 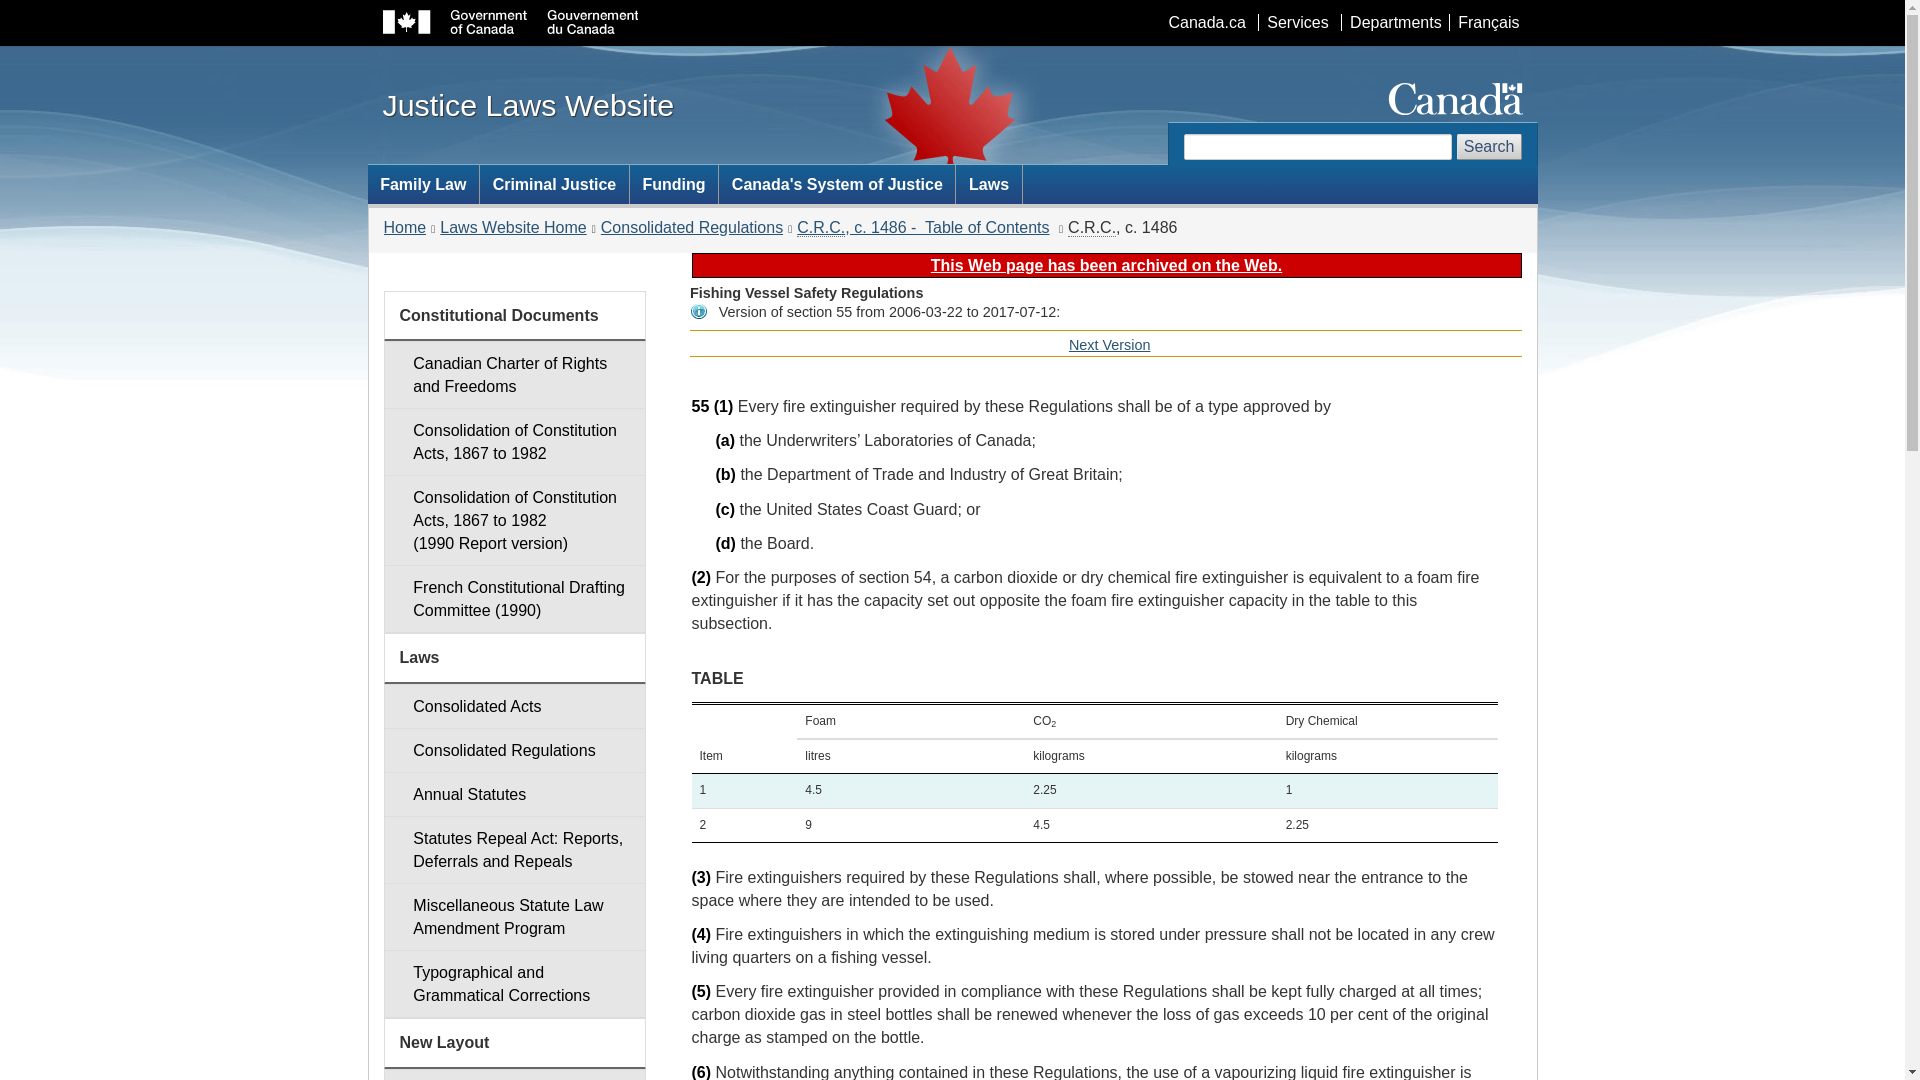 I want to click on Canadian Charter of Rights and Freedoms, so click(x=514, y=375).